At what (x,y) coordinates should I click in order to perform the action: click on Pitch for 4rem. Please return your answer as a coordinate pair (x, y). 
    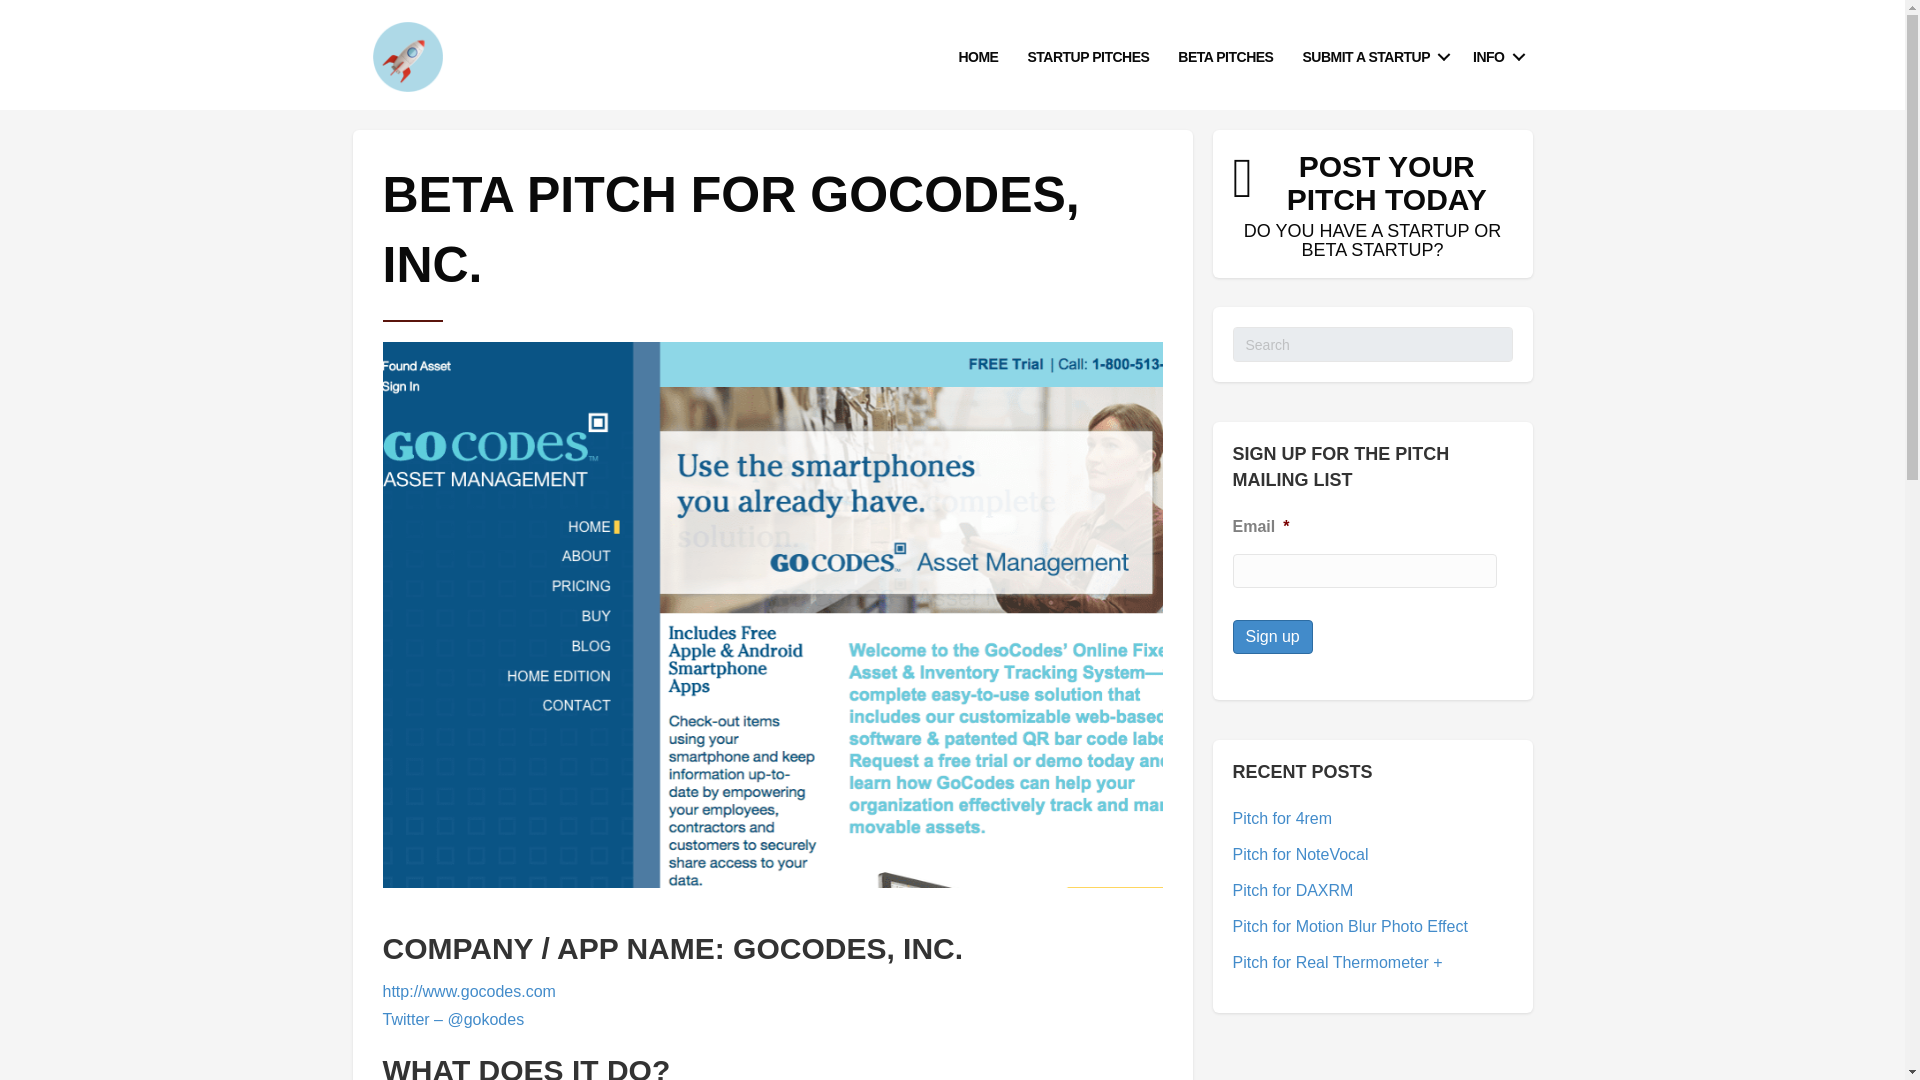
    Looking at the image, I should click on (1282, 818).